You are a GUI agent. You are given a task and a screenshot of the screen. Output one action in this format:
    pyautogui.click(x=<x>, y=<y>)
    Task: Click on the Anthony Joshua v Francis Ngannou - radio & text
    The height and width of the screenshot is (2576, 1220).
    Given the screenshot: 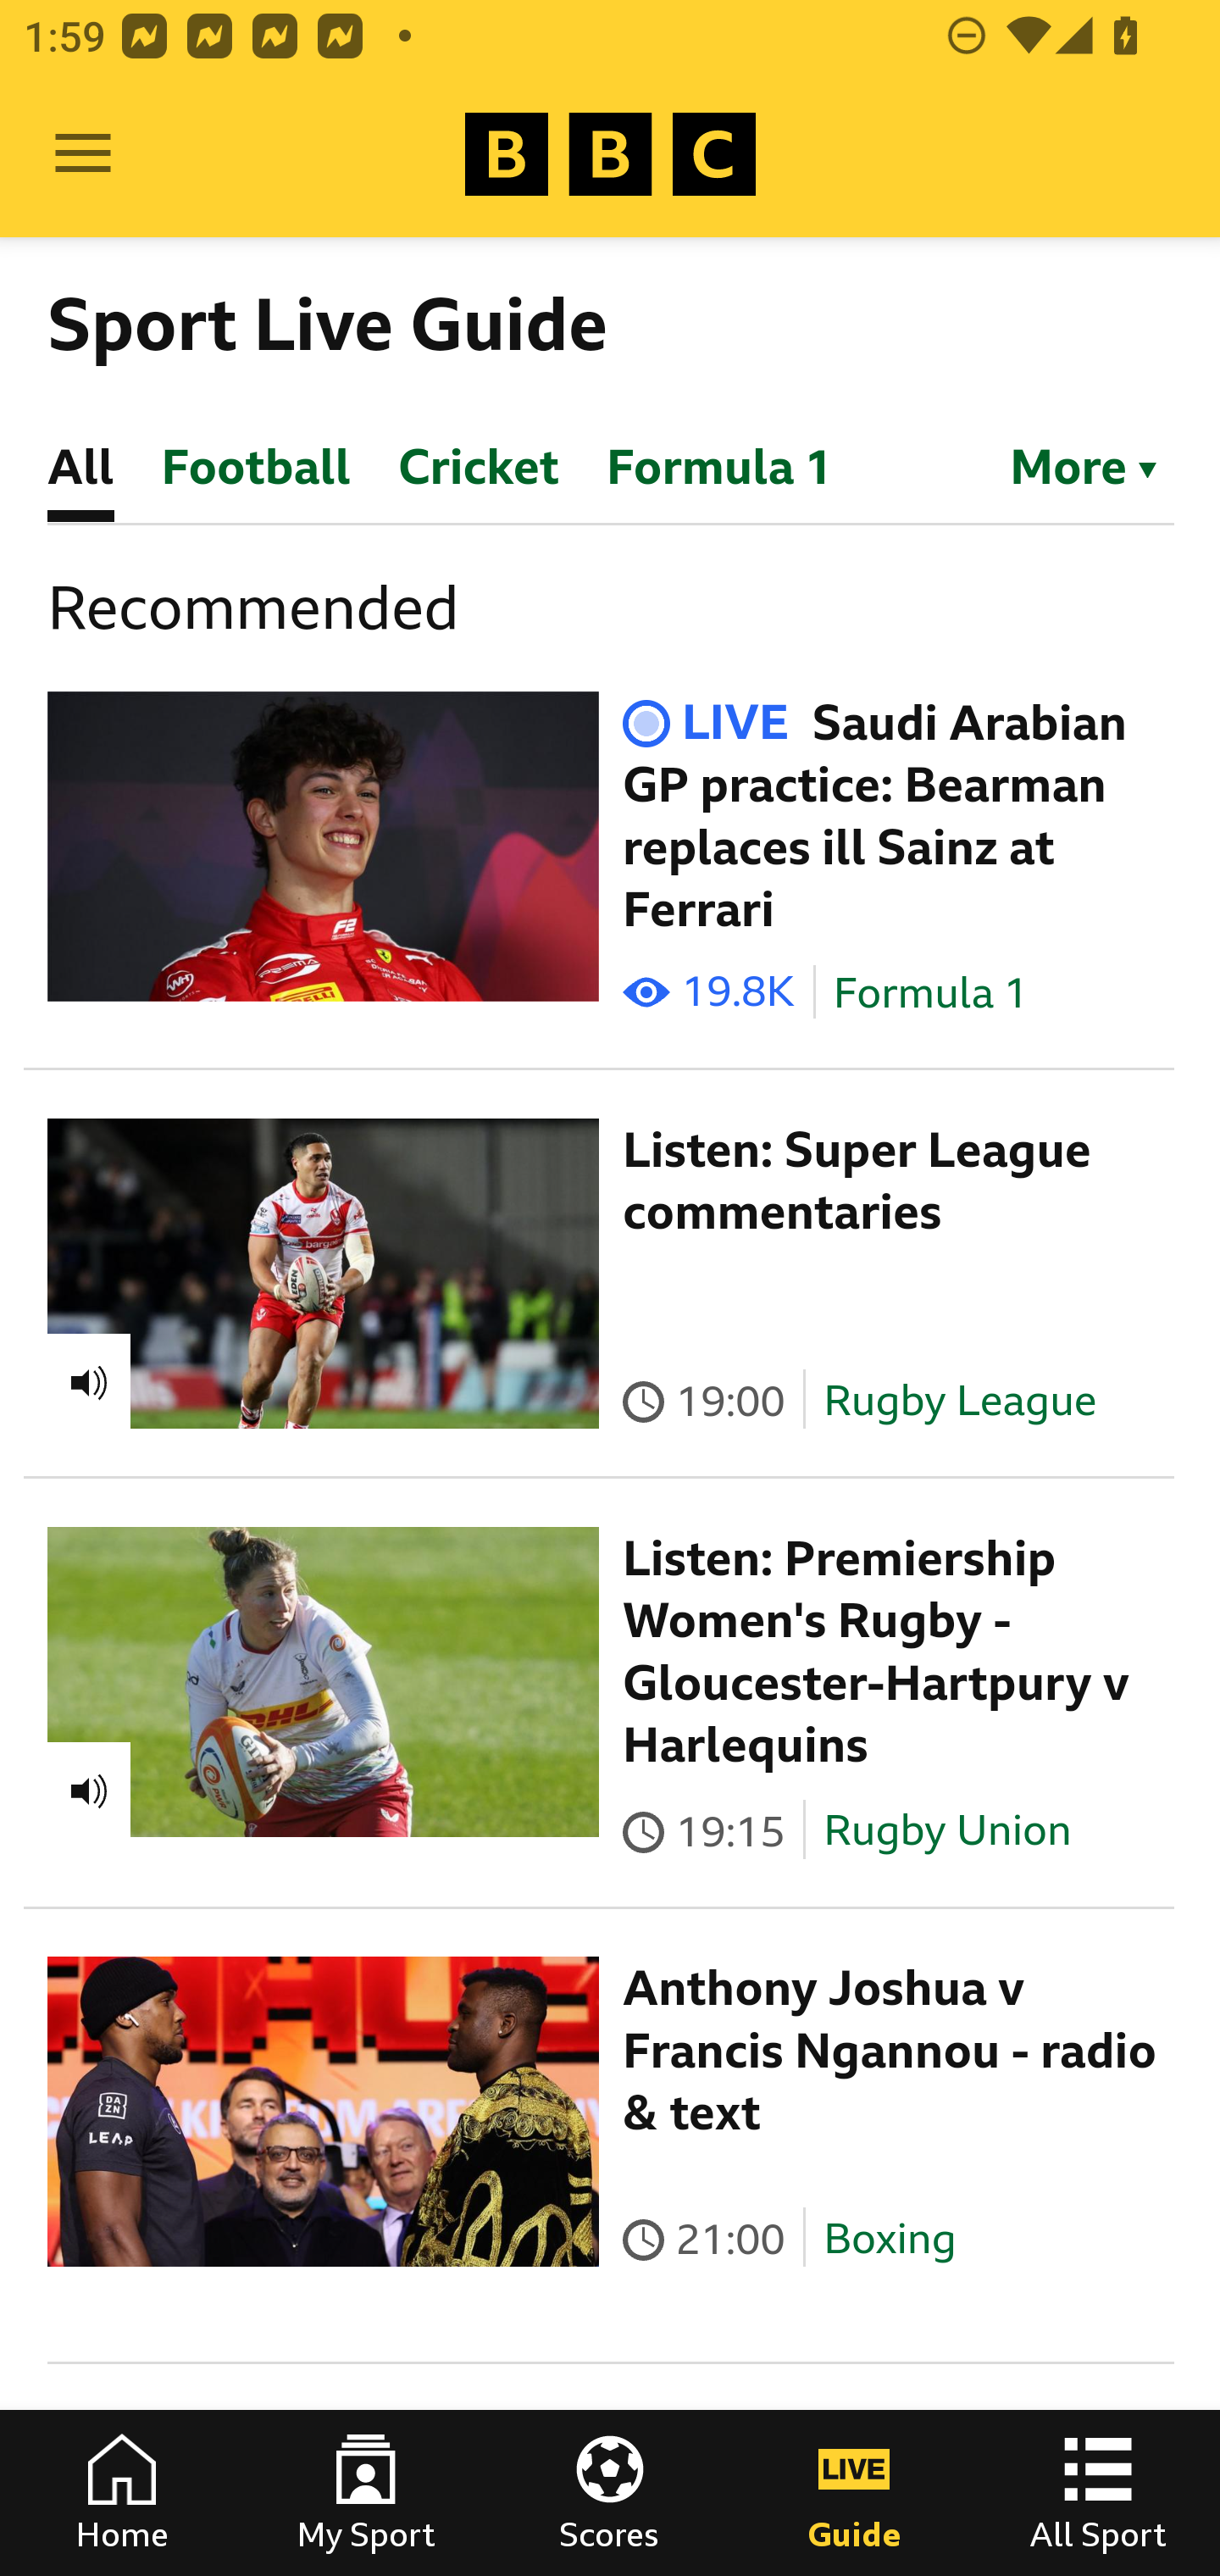 What is the action you would take?
    pyautogui.click(x=890, y=2051)
    